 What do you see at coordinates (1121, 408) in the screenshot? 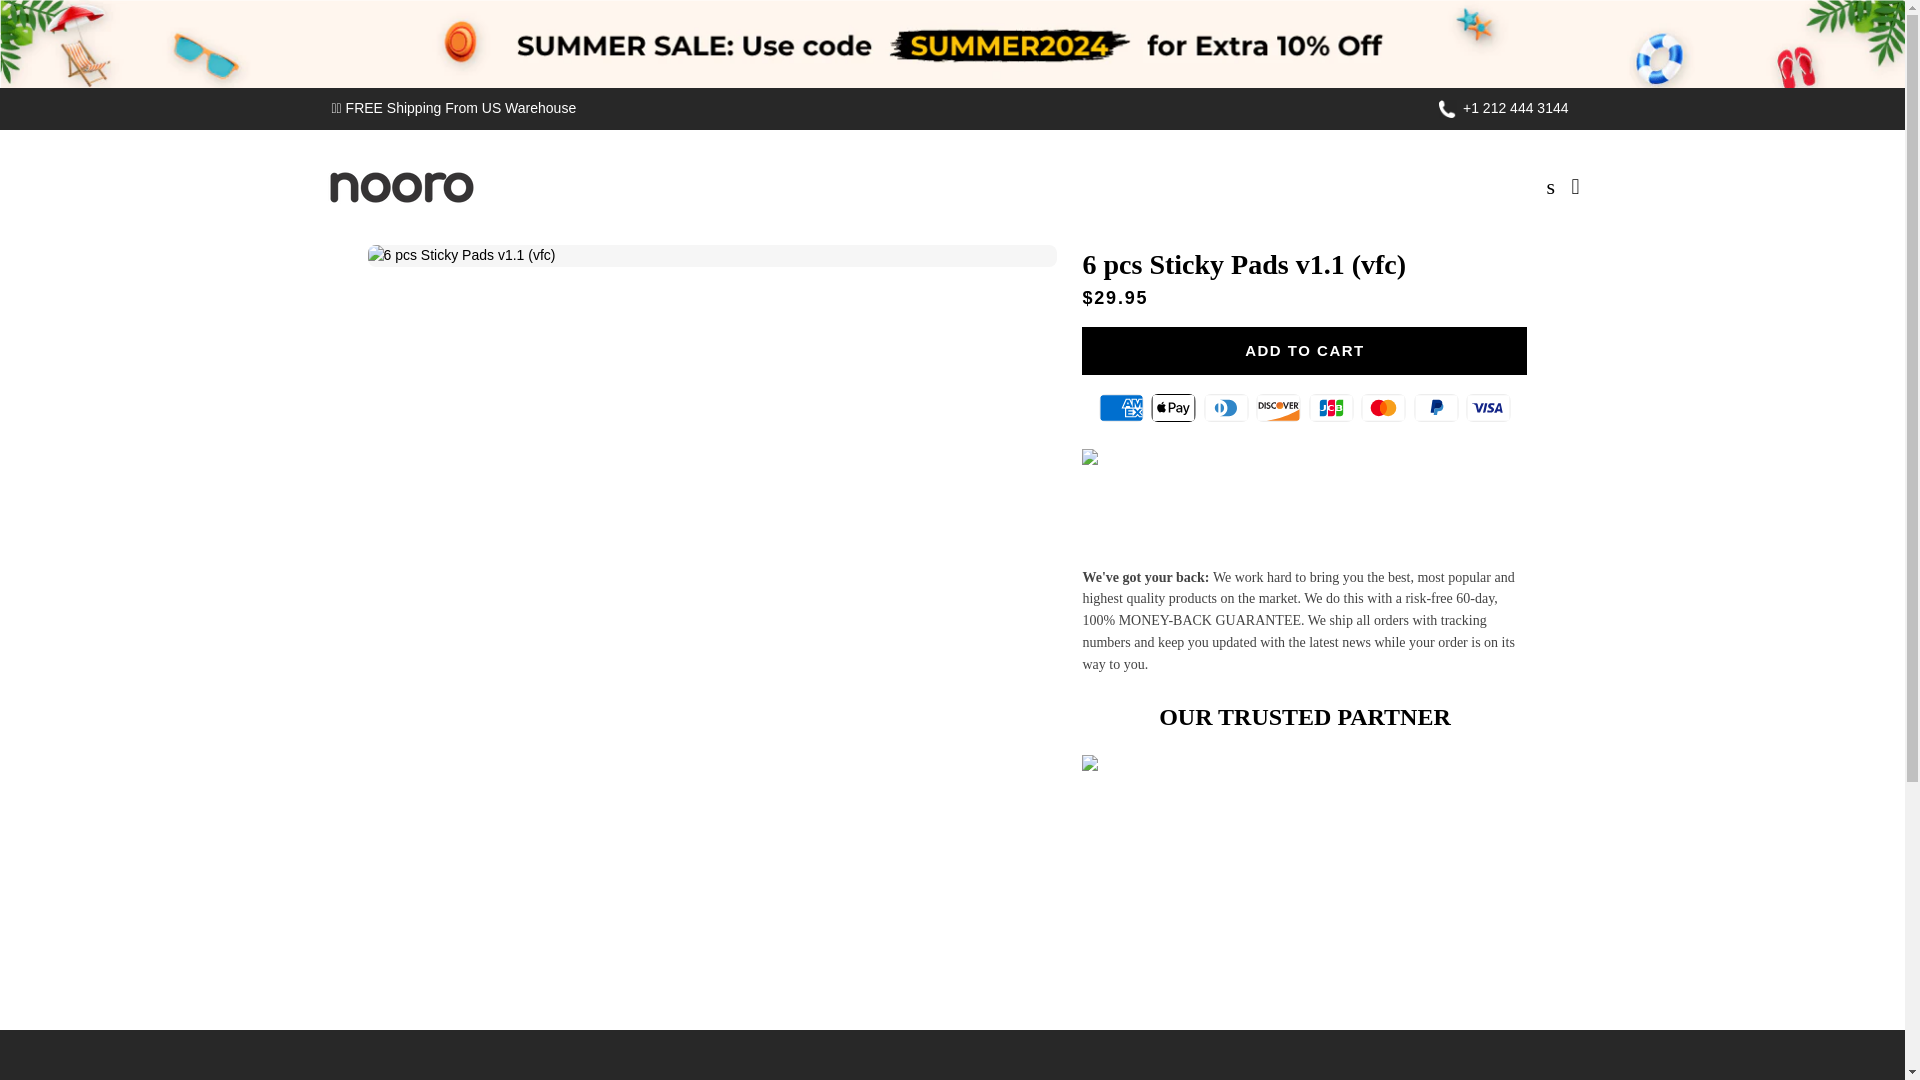
I see `American Express` at bounding box center [1121, 408].